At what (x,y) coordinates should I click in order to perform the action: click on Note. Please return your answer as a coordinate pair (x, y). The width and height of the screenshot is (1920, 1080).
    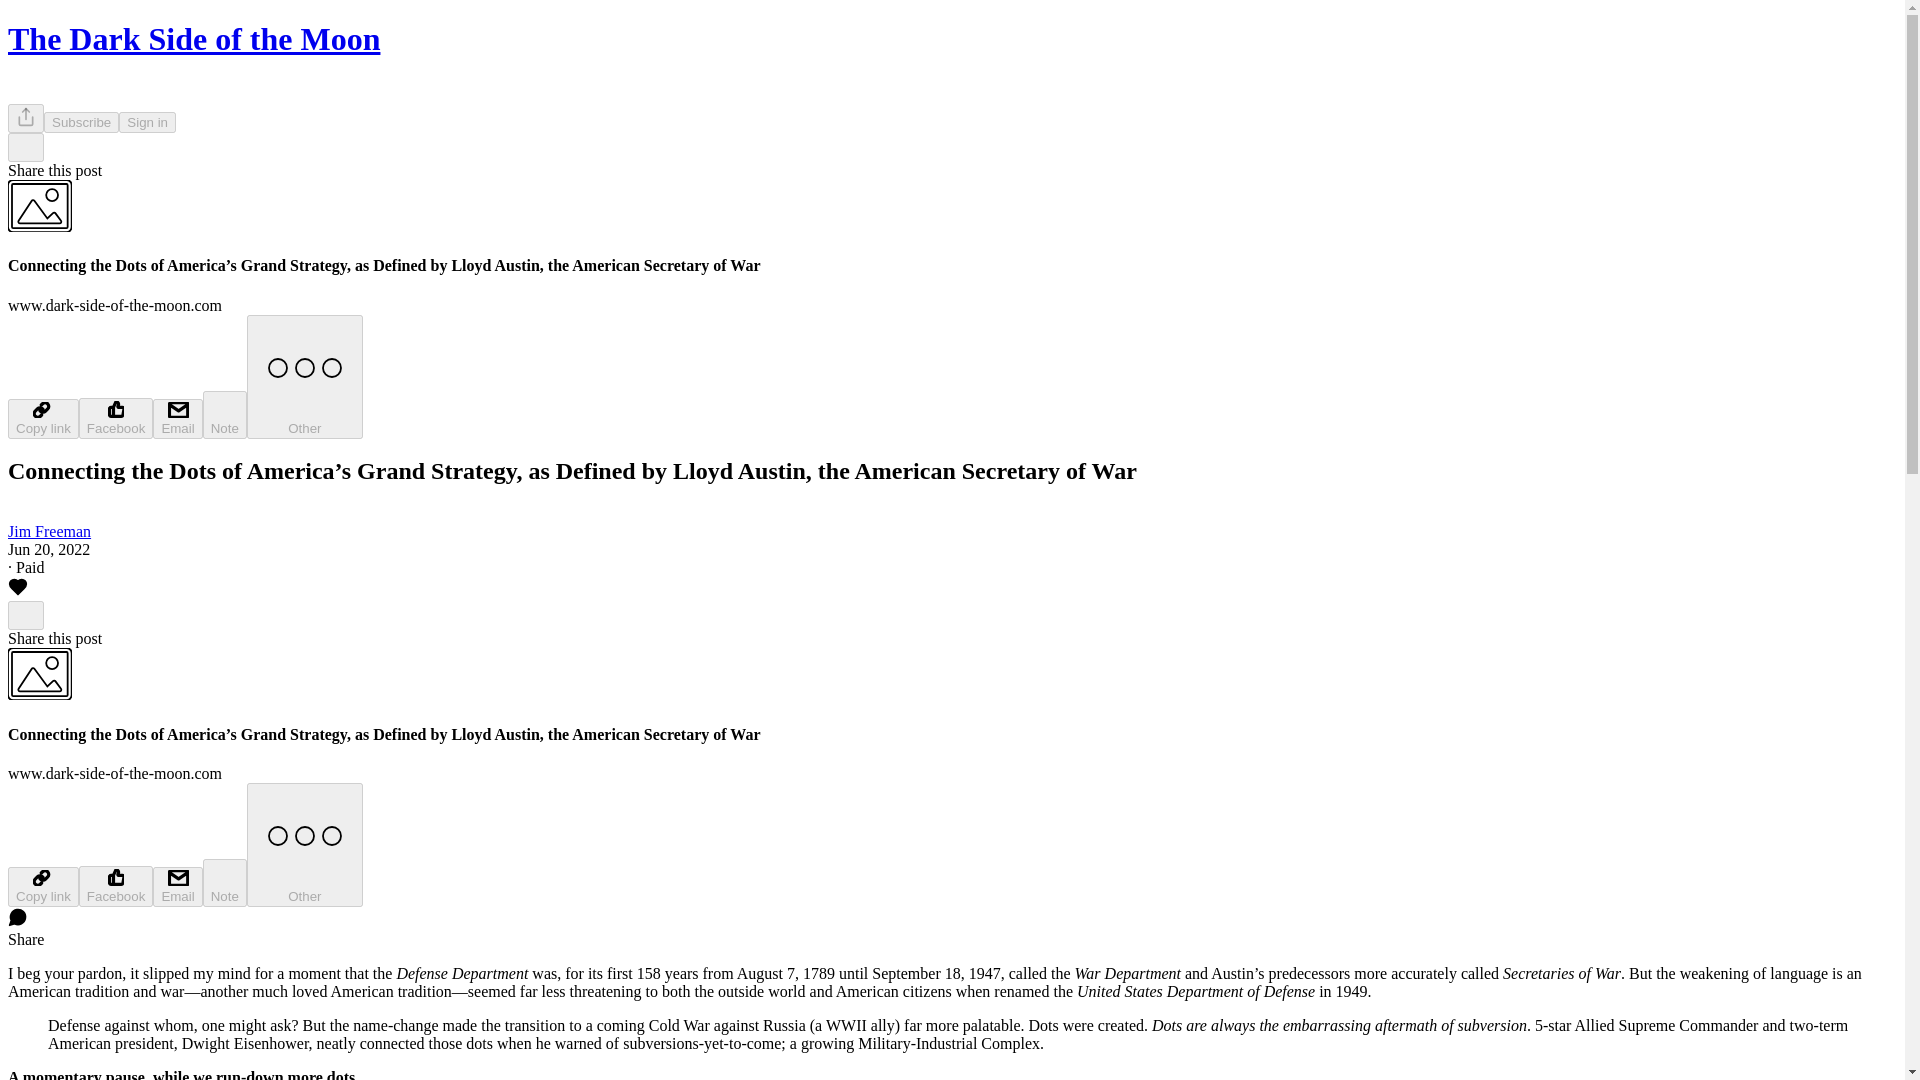
    Looking at the image, I should click on (225, 882).